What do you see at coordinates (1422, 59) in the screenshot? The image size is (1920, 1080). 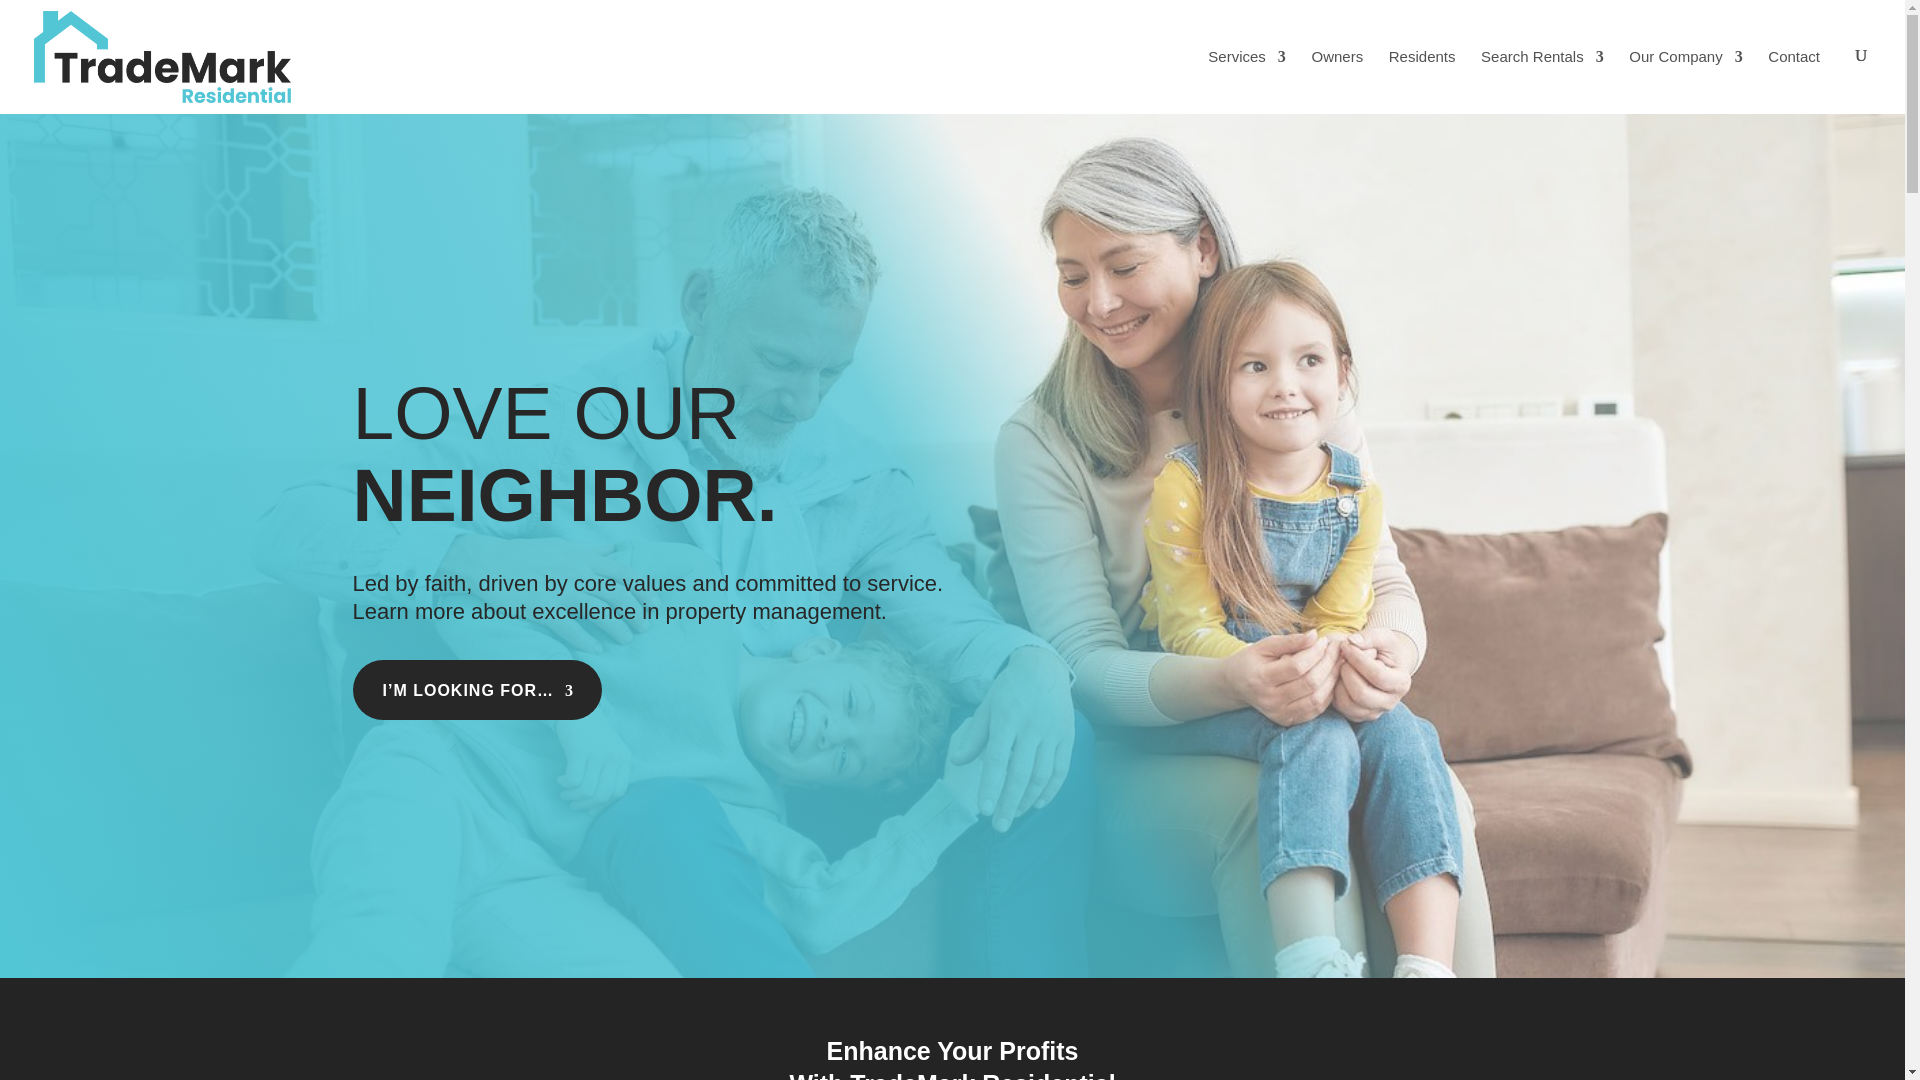 I see `Residents` at bounding box center [1422, 59].